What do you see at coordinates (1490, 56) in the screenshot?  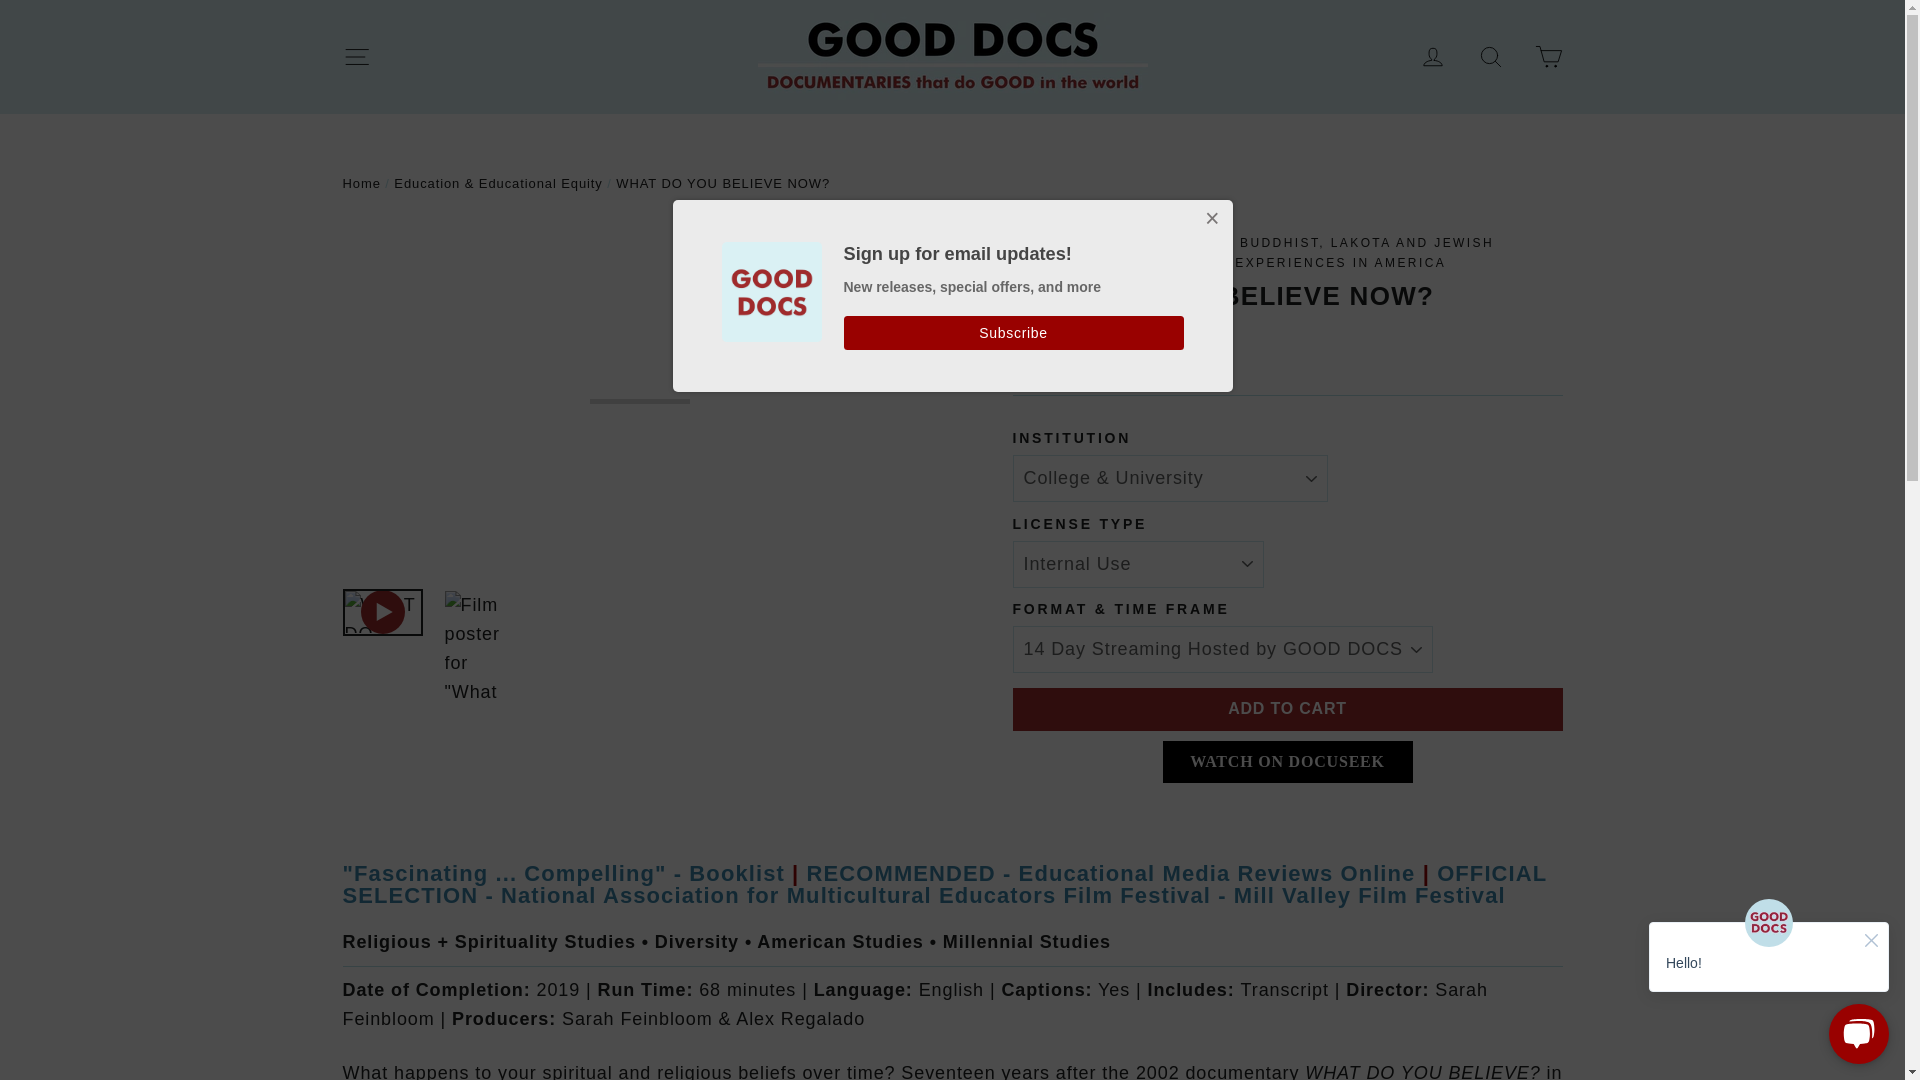 I see `Search` at bounding box center [1490, 56].